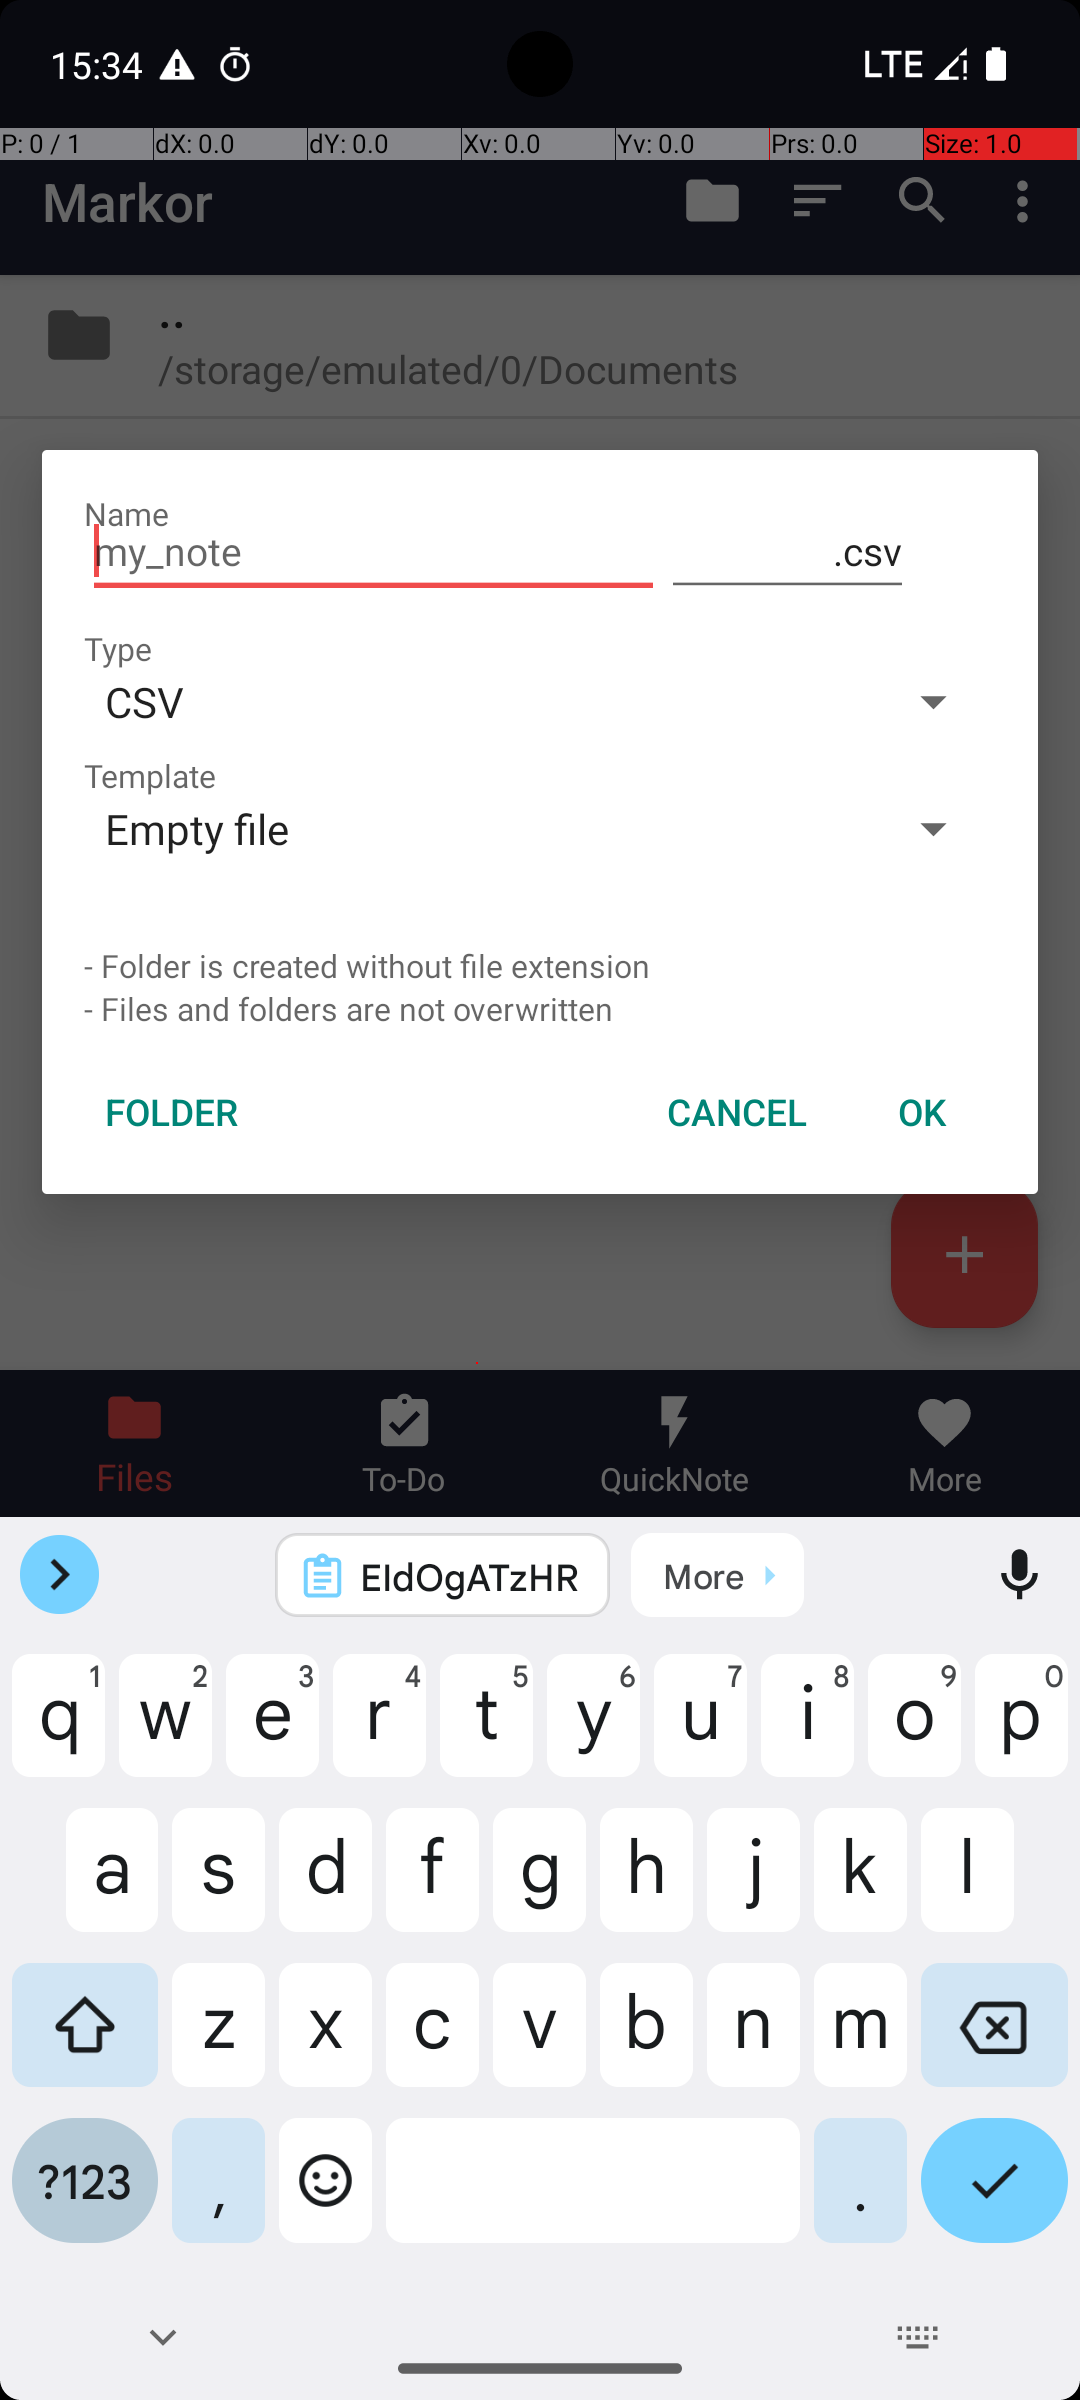 The height and width of the screenshot is (2400, 1080). Describe the element at coordinates (540, 966) in the screenshot. I see `- Folder is created without file extension` at that location.